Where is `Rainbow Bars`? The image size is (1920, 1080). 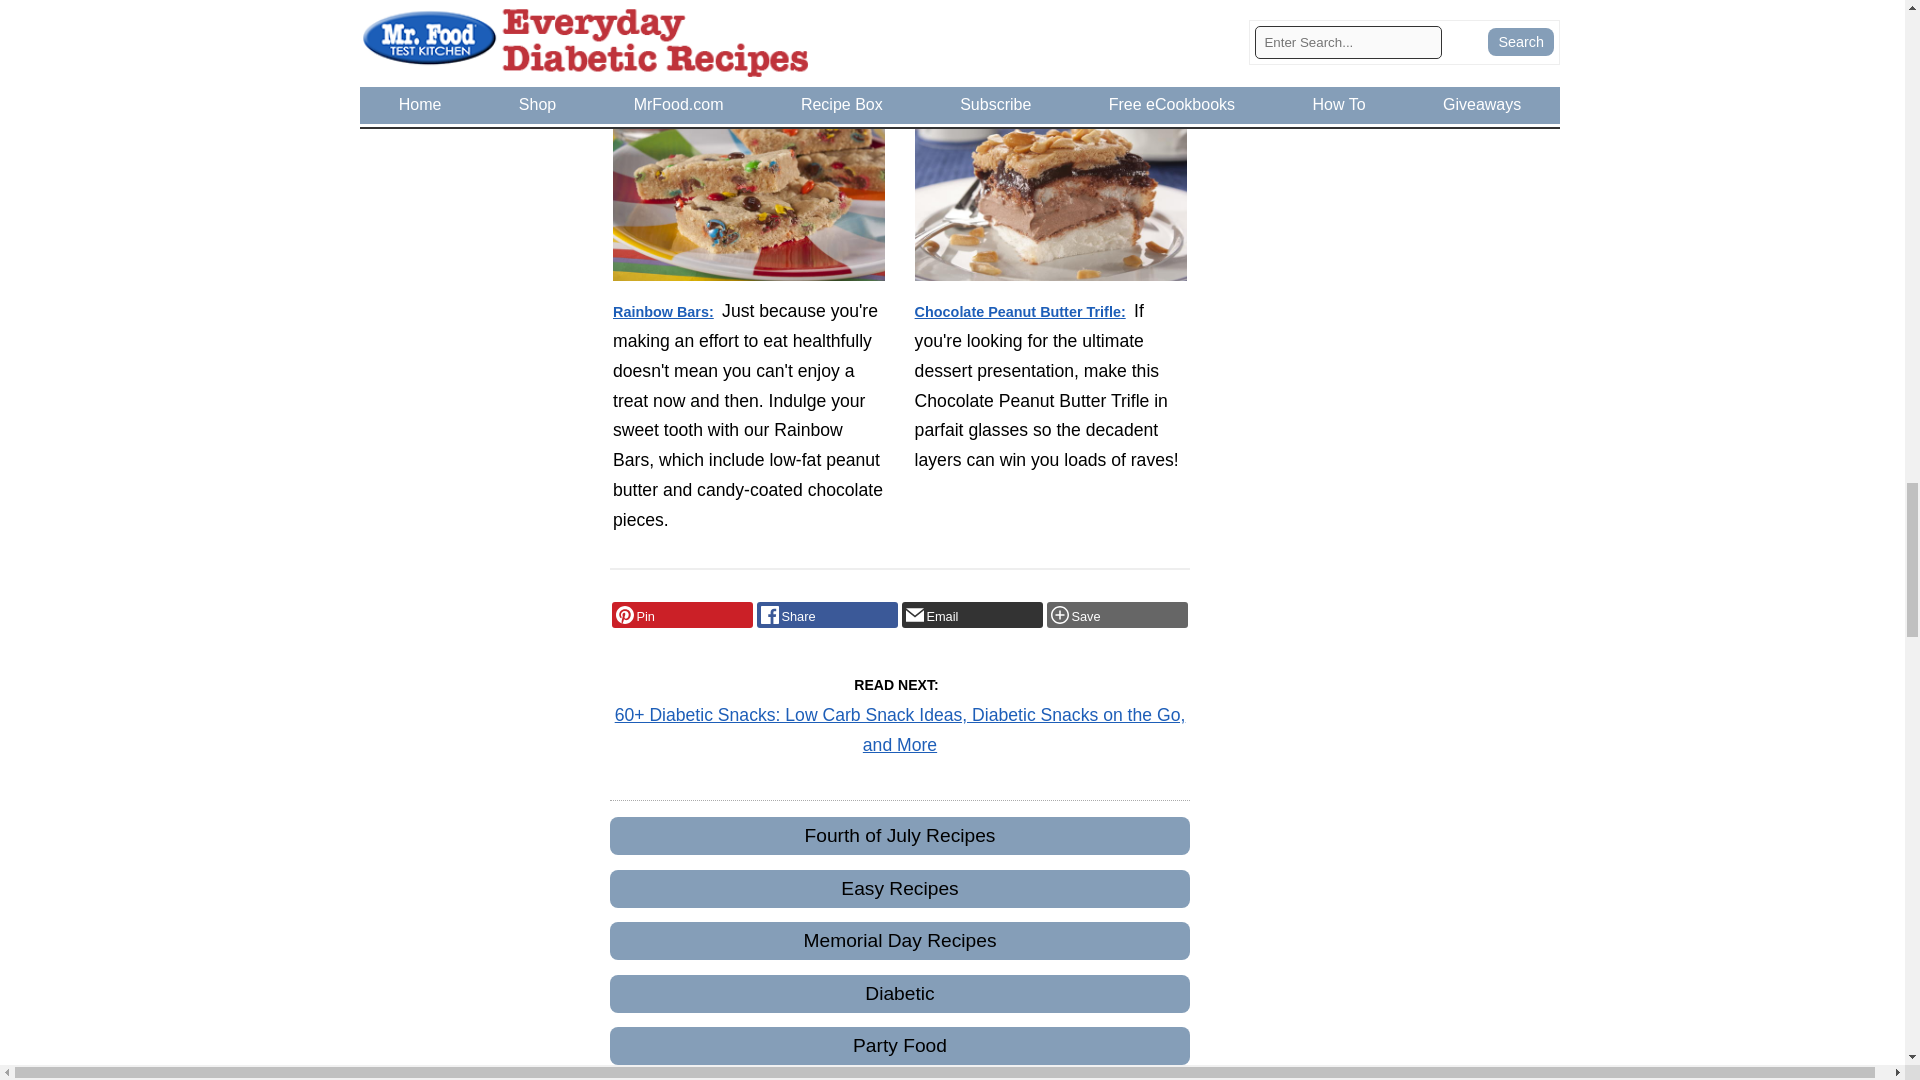 Rainbow Bars is located at coordinates (749, 194).